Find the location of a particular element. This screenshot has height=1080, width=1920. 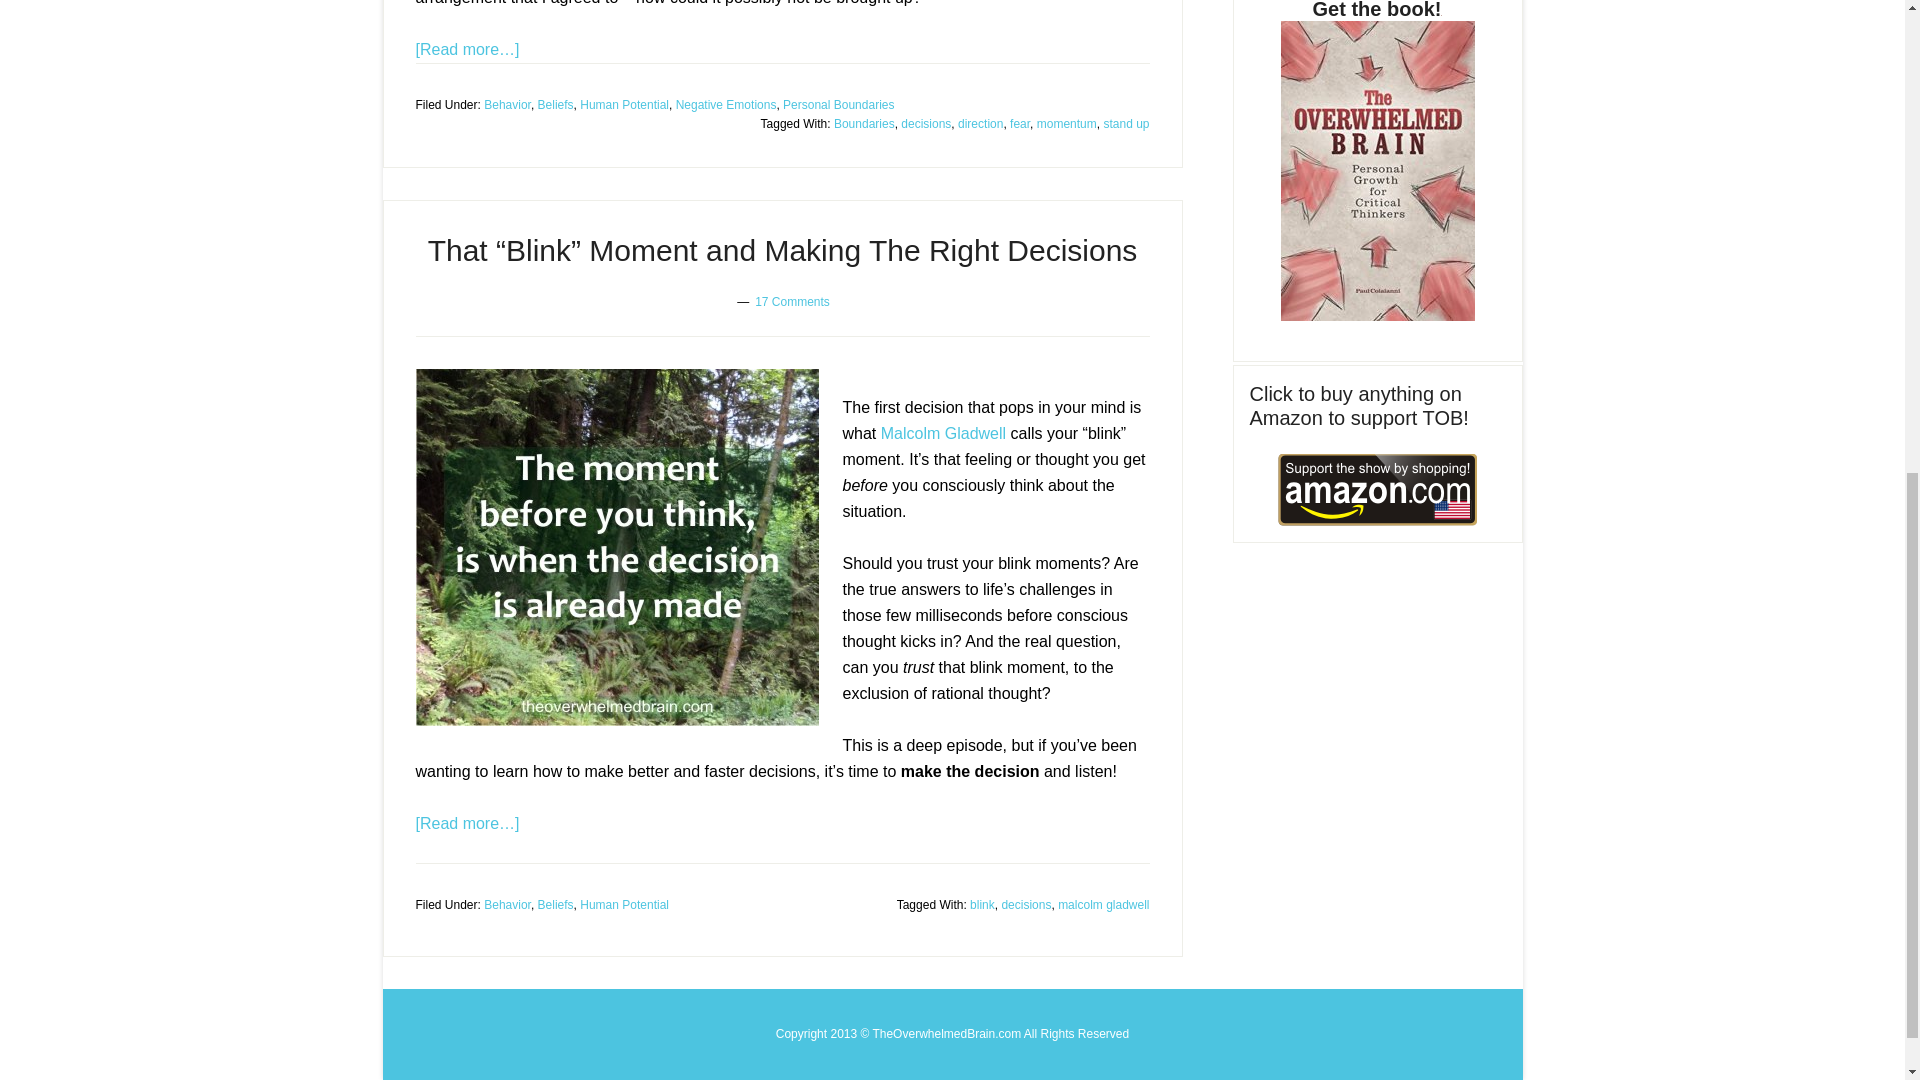

Human Potential is located at coordinates (624, 104).